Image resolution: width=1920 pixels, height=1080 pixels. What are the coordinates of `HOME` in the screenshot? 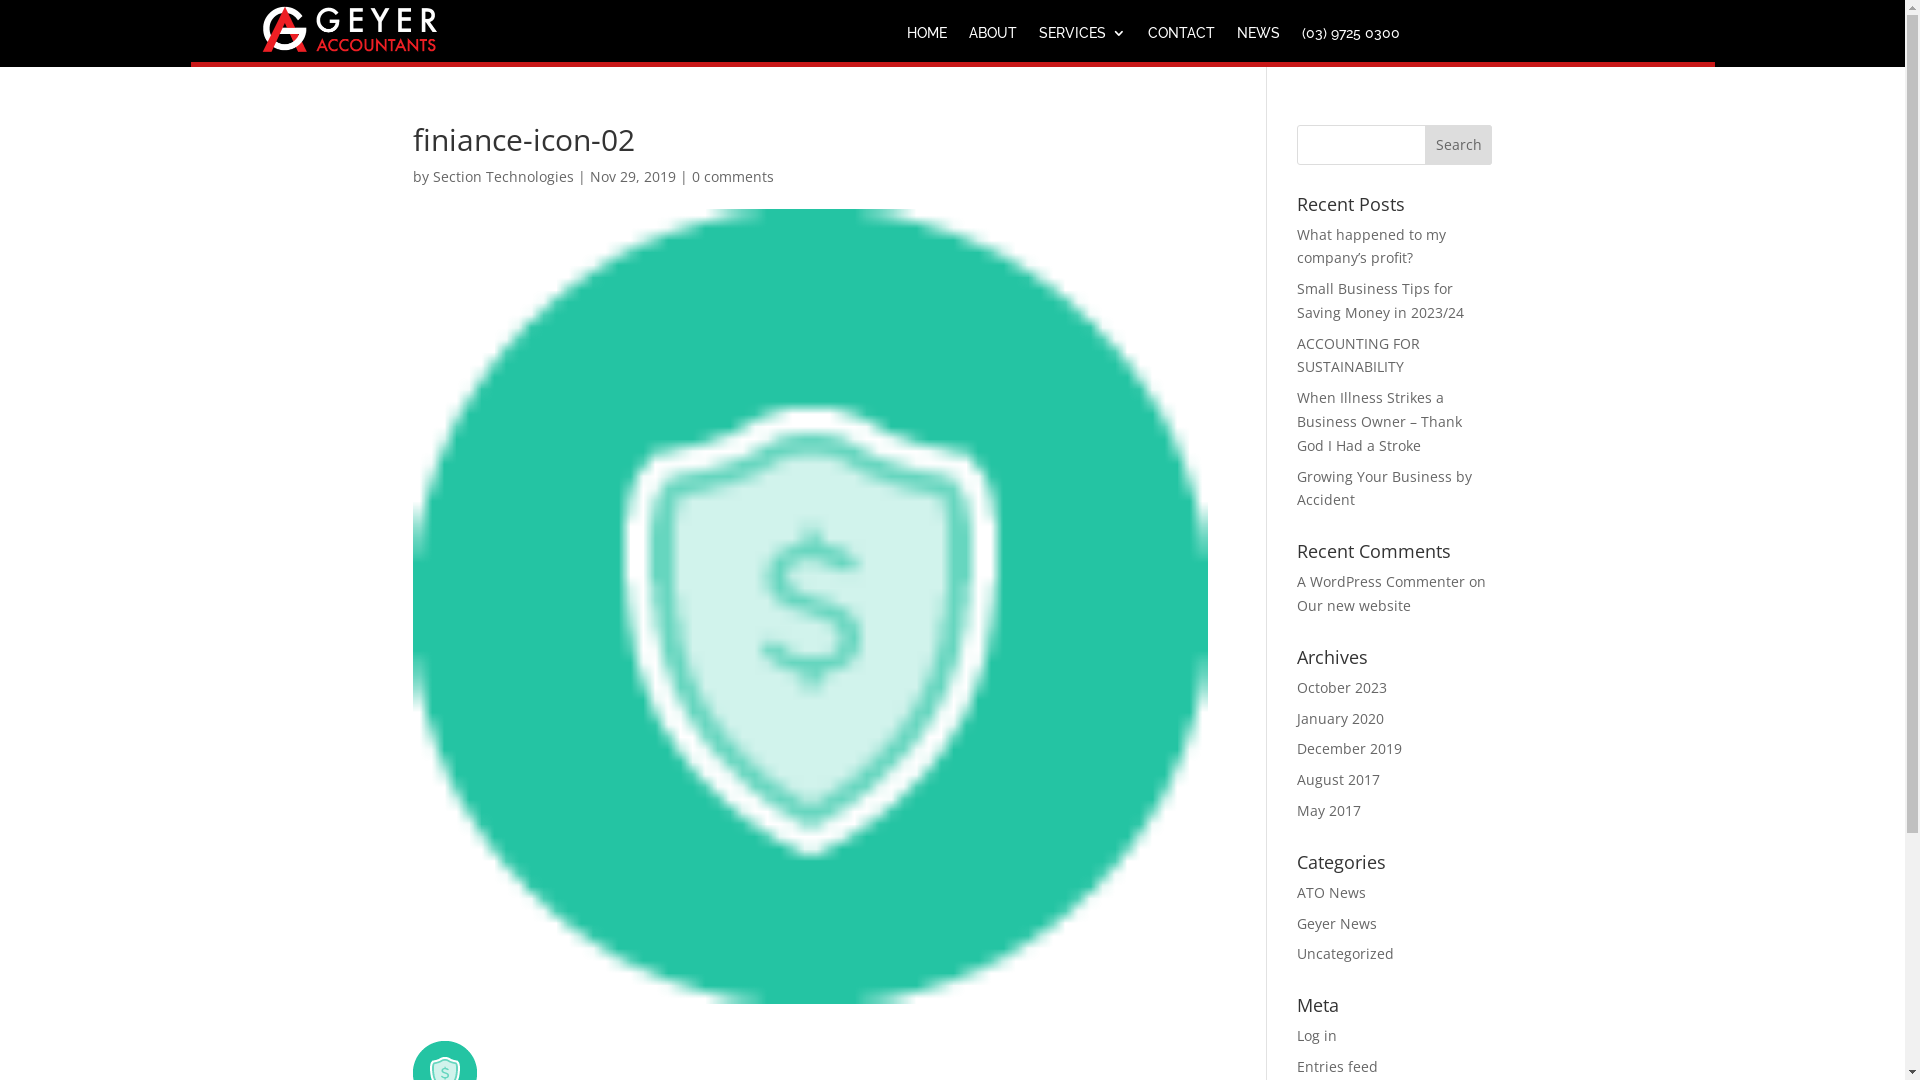 It's located at (927, 37).